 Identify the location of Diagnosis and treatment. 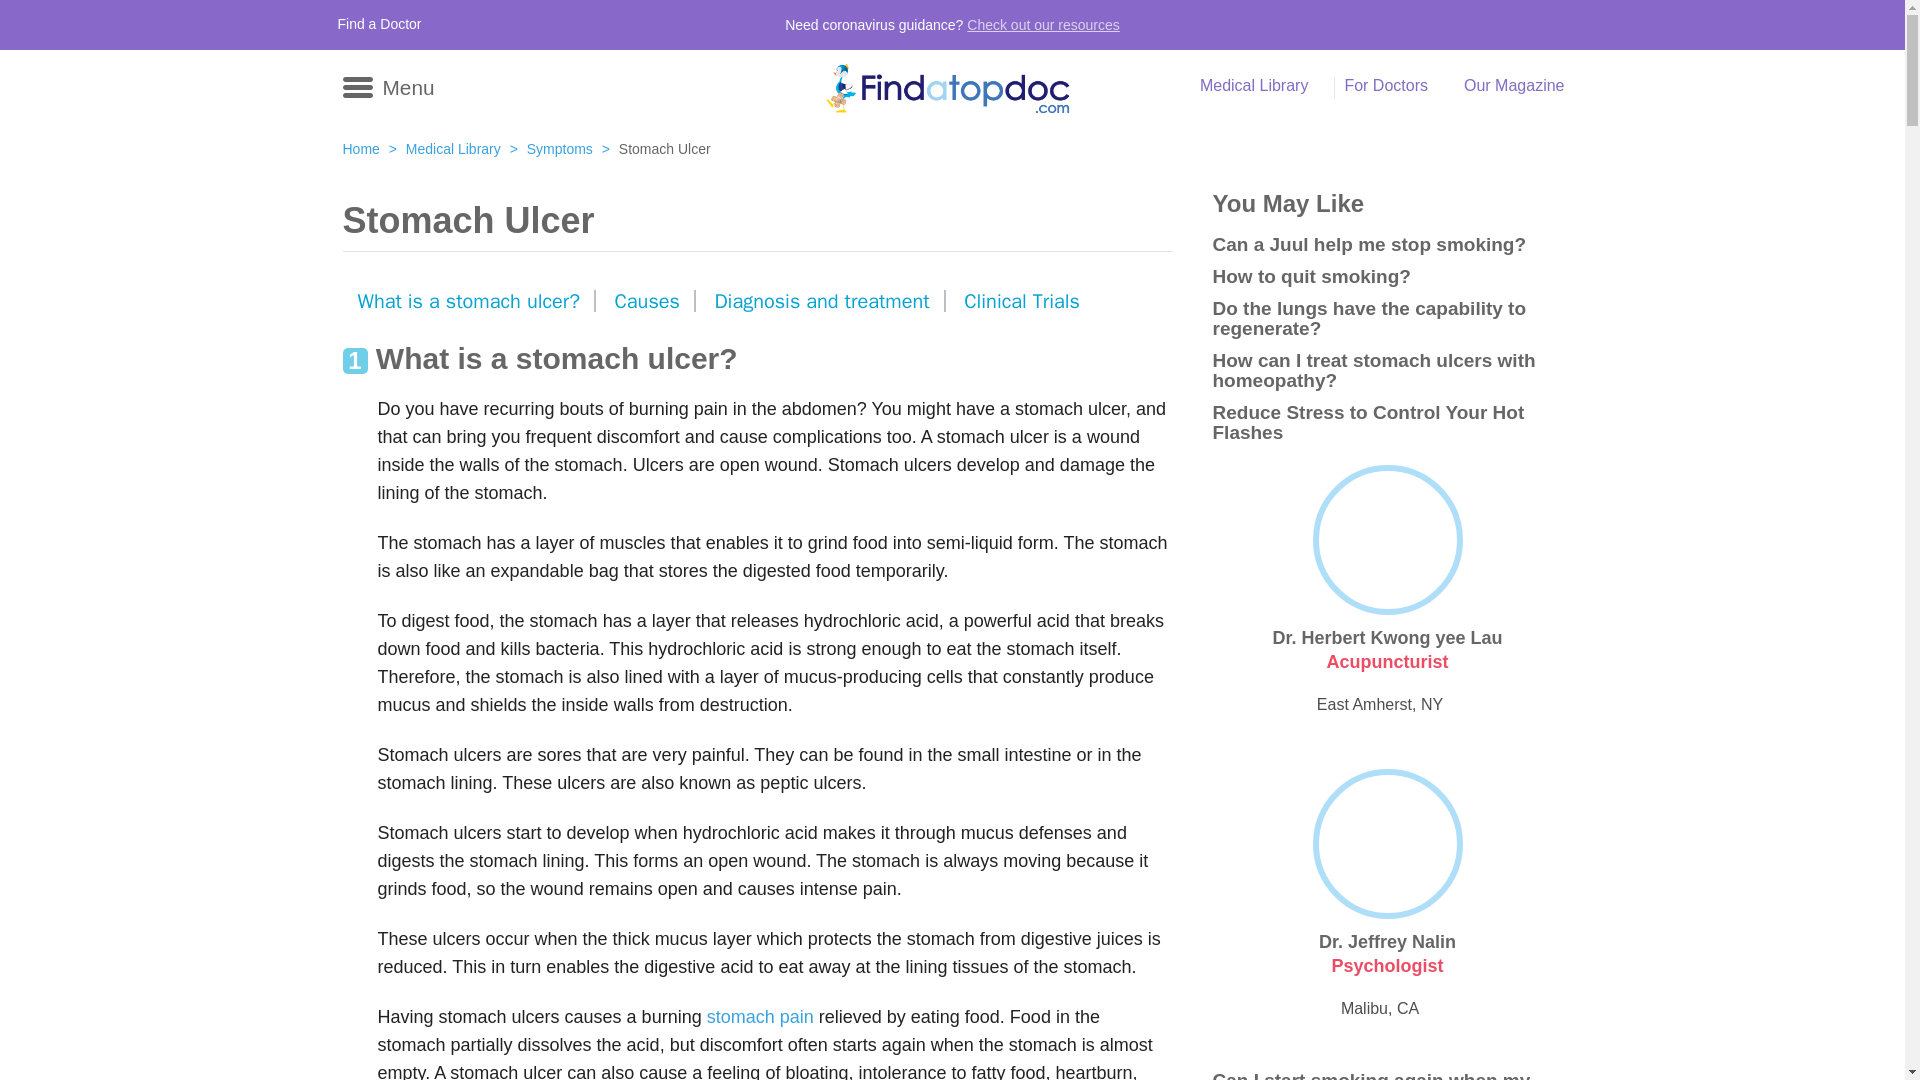
(821, 301).